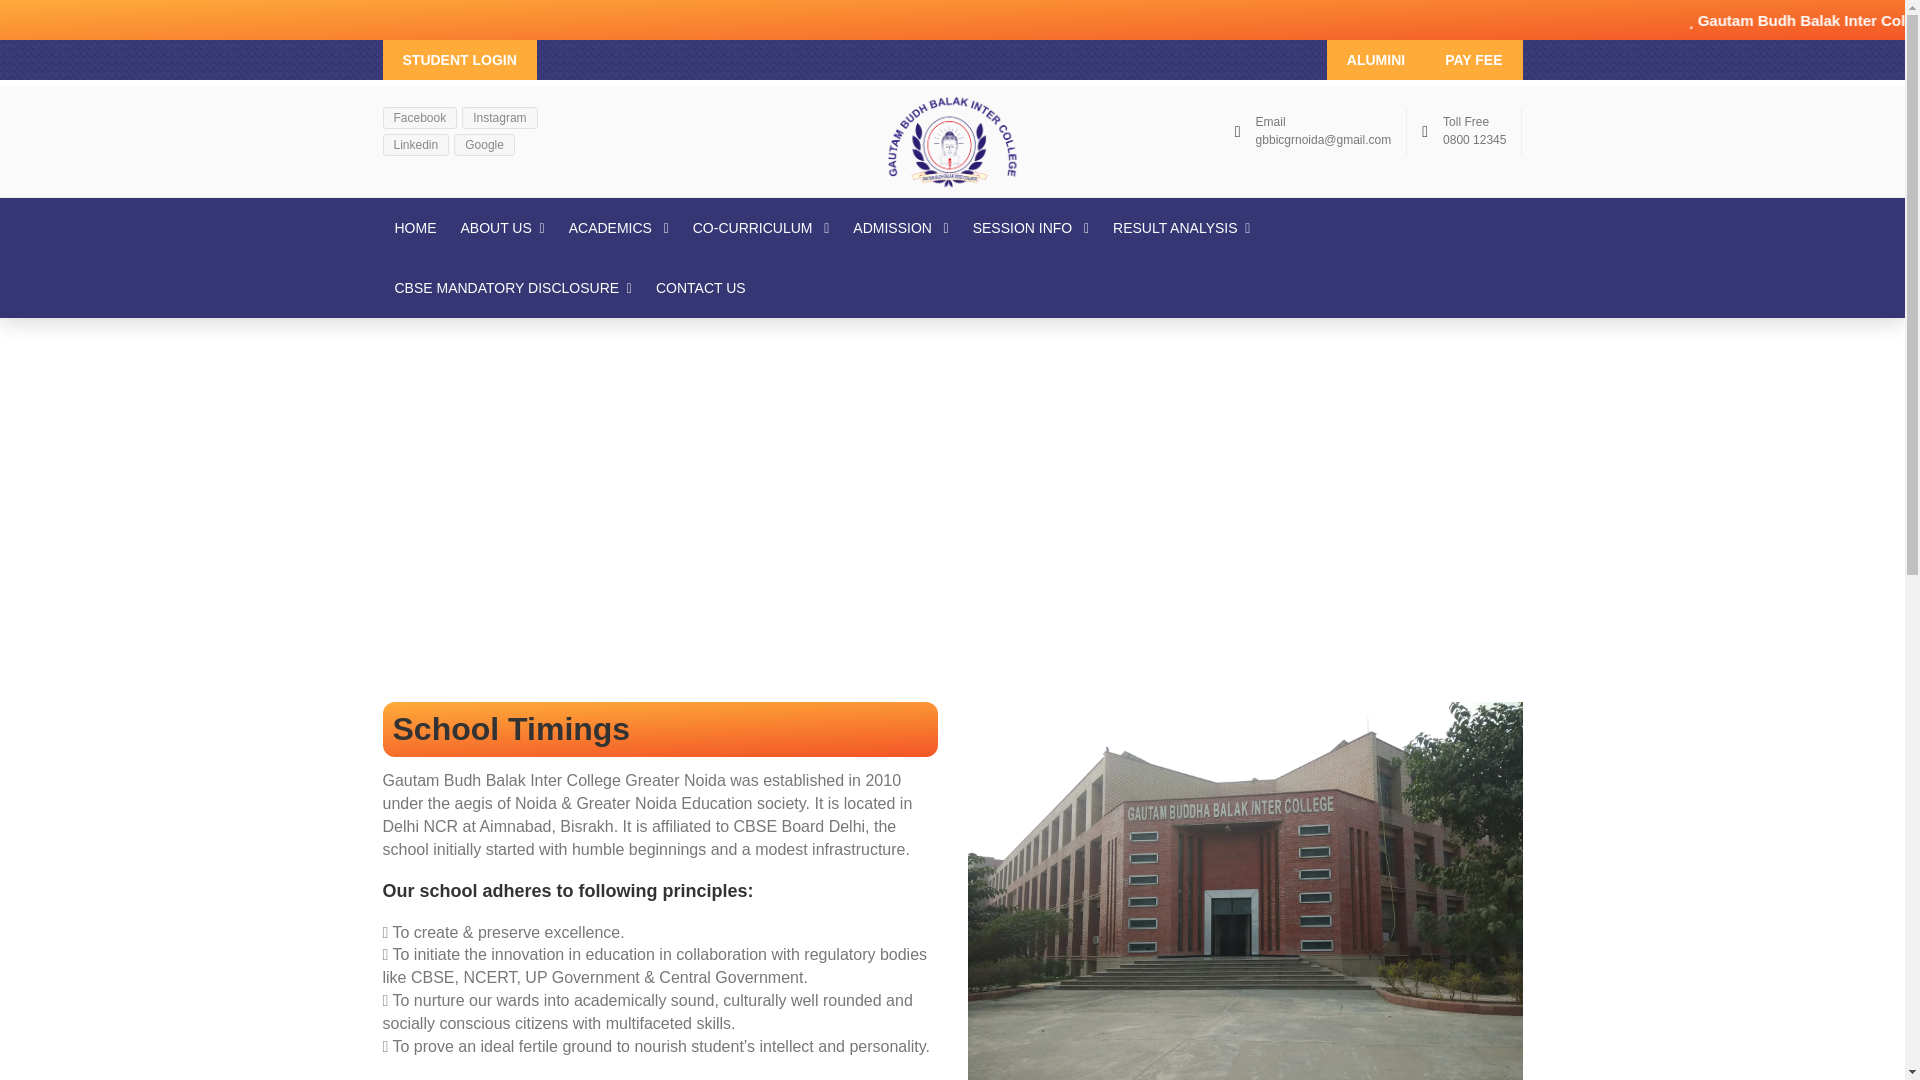 Image resolution: width=1920 pixels, height=1080 pixels. What do you see at coordinates (1030, 228) in the screenshot?
I see `SESSION INFO   ` at bounding box center [1030, 228].